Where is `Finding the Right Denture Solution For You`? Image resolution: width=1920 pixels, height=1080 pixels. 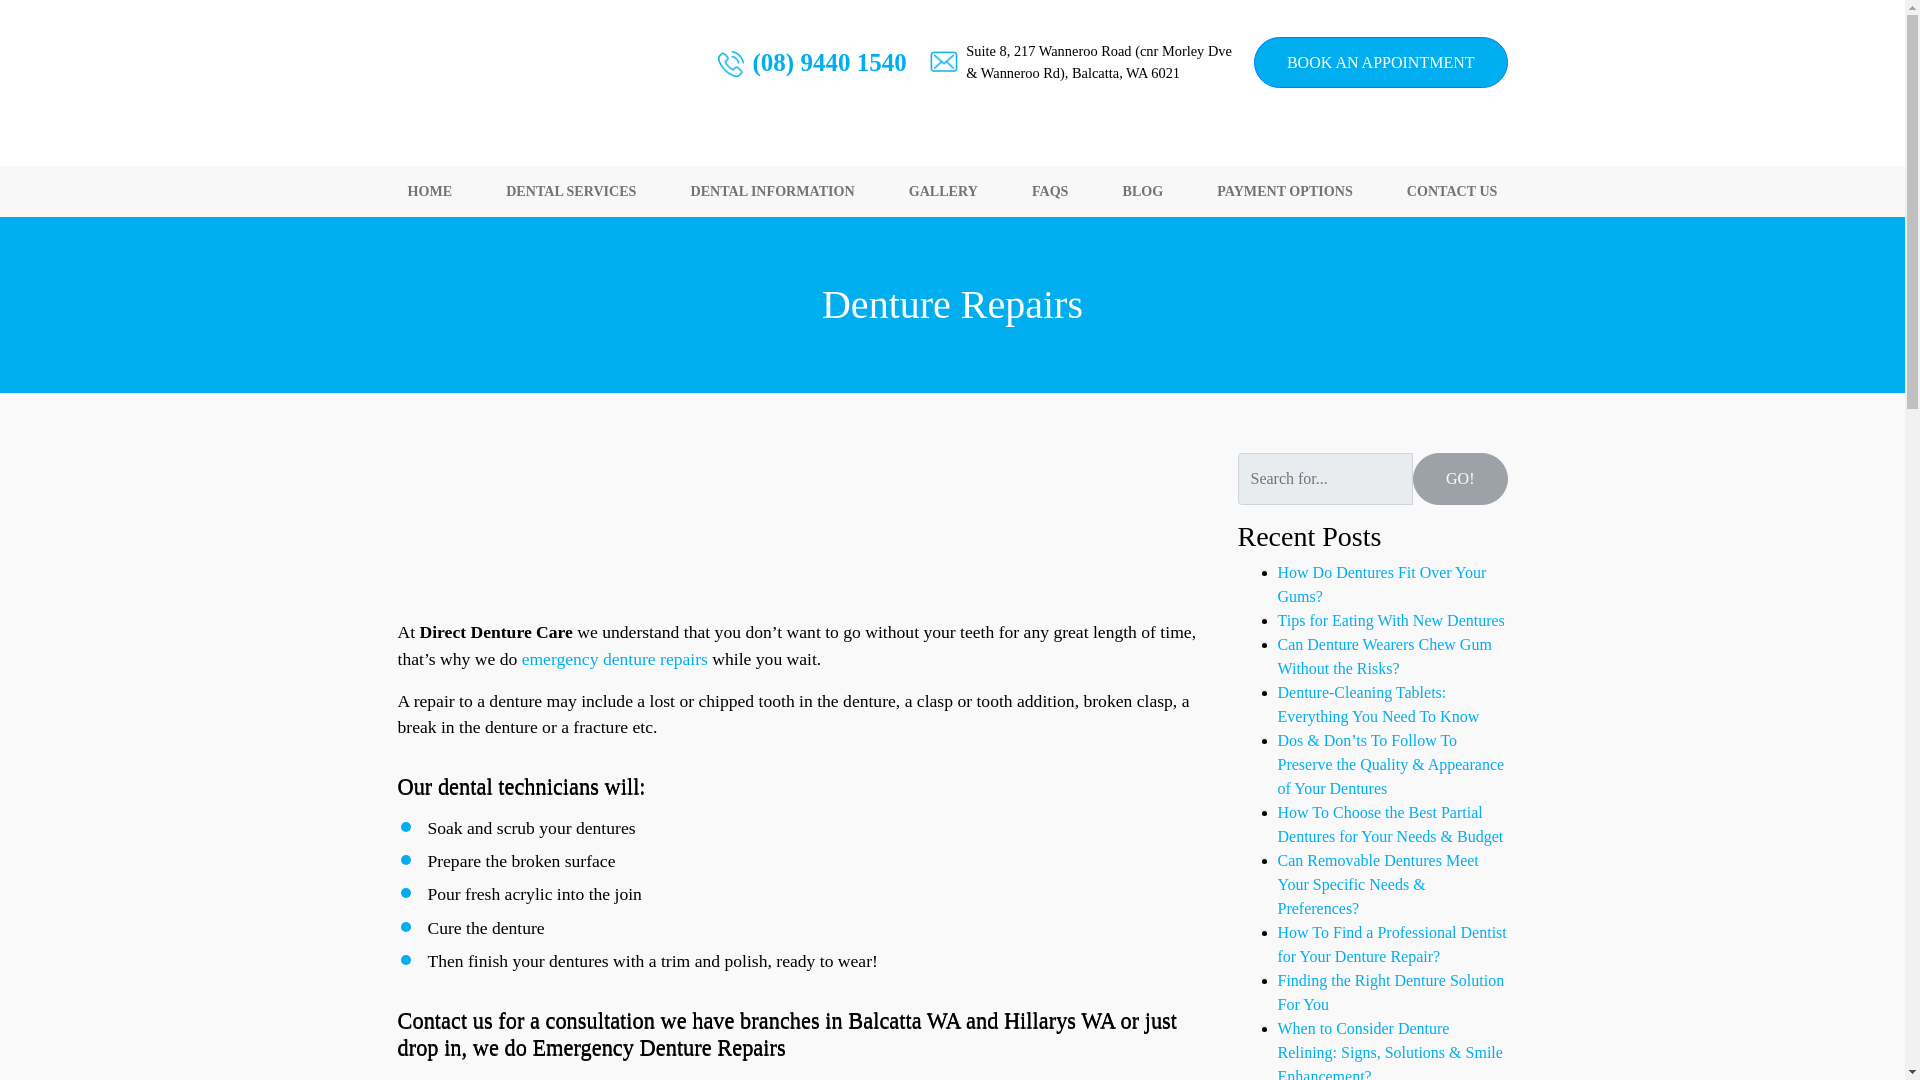 Finding the Right Denture Solution For You is located at coordinates (1392, 992).